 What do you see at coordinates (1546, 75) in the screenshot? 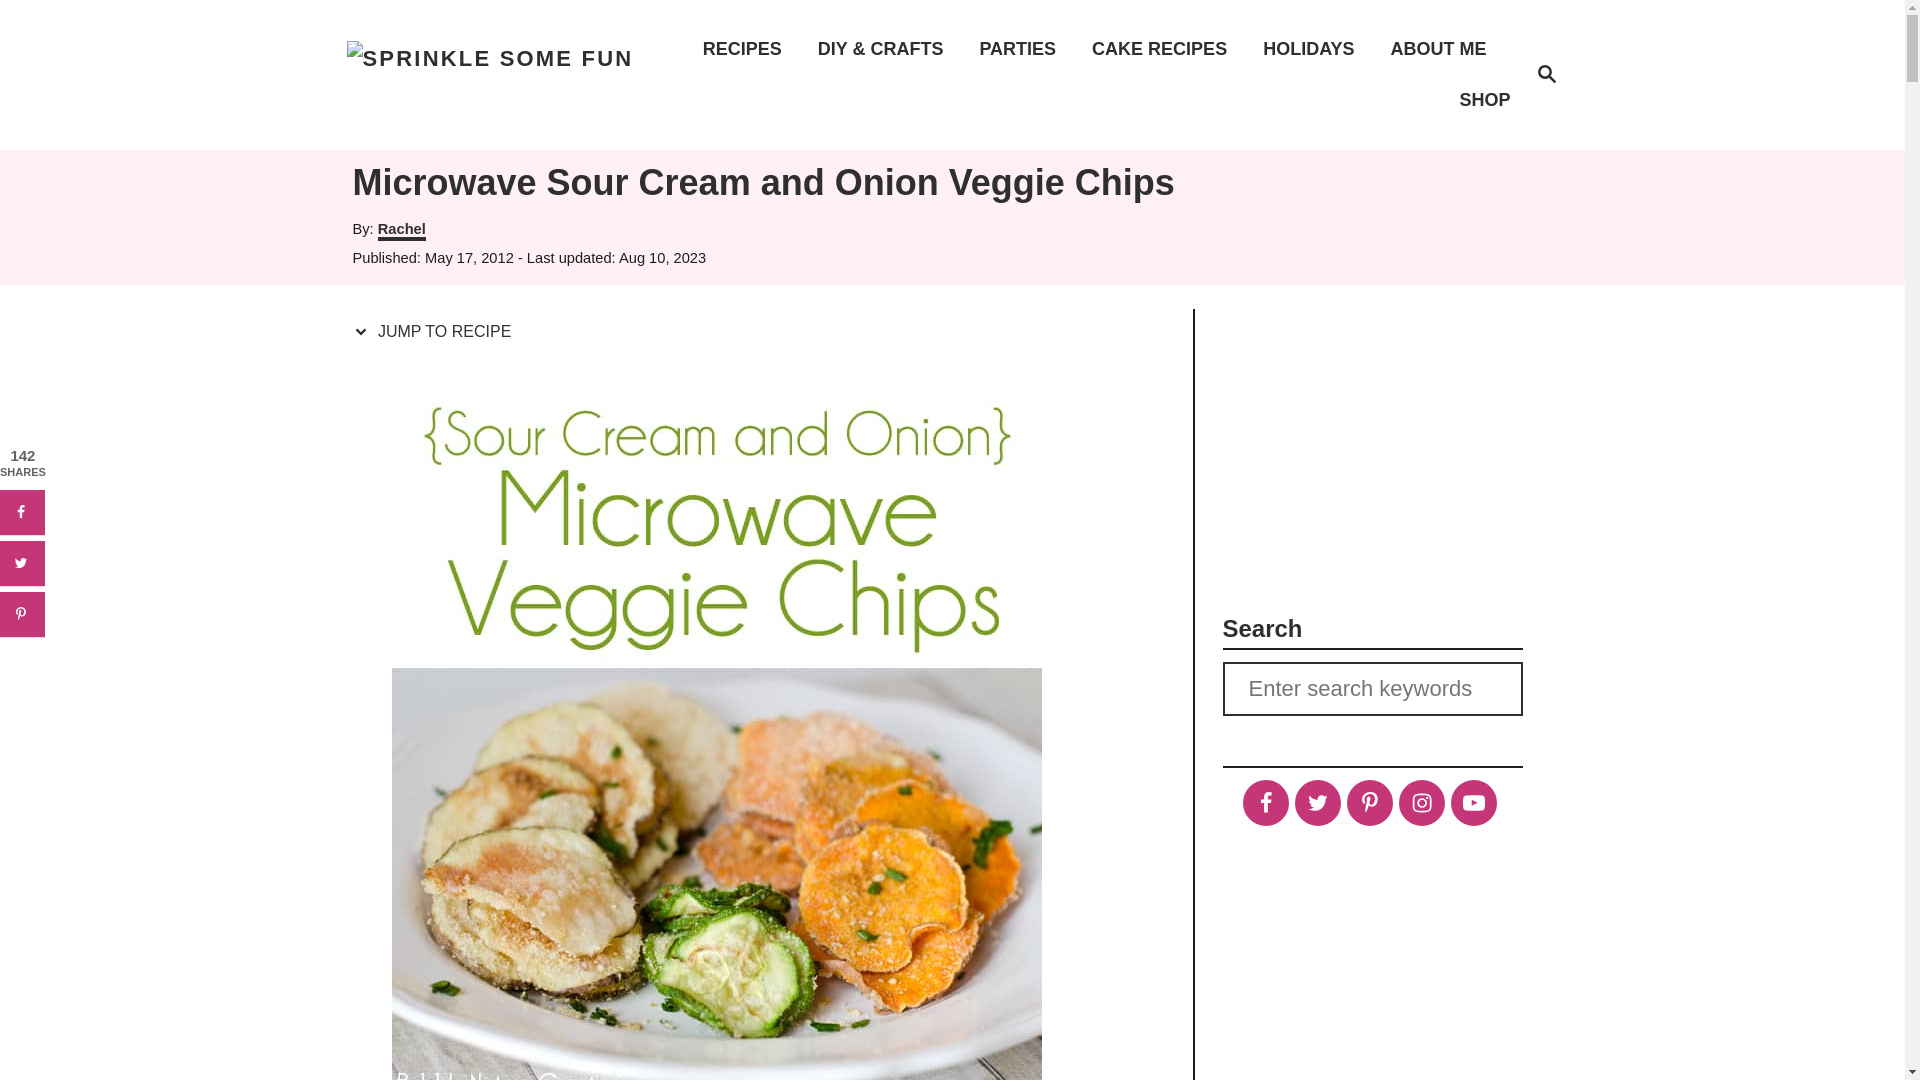
I see `RECIPES` at bounding box center [1546, 75].